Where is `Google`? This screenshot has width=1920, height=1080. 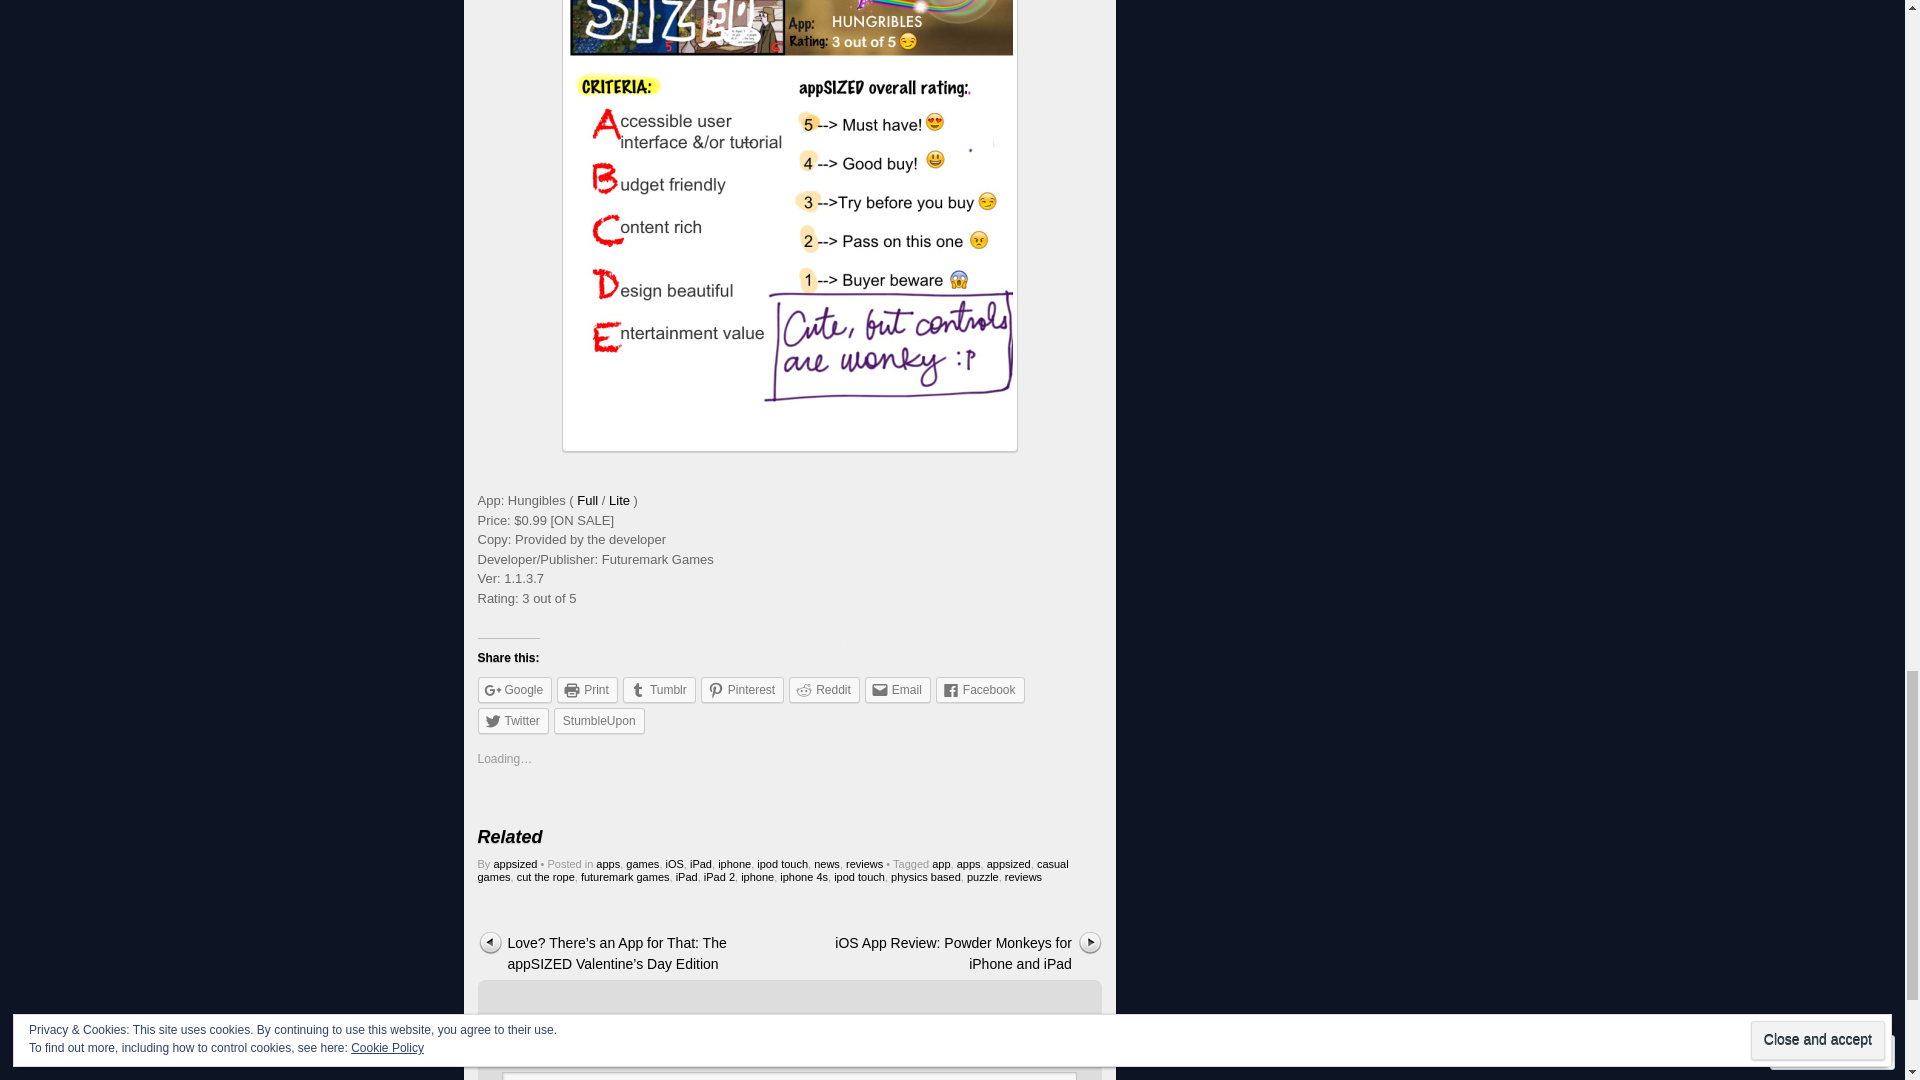
Google is located at coordinates (515, 690).